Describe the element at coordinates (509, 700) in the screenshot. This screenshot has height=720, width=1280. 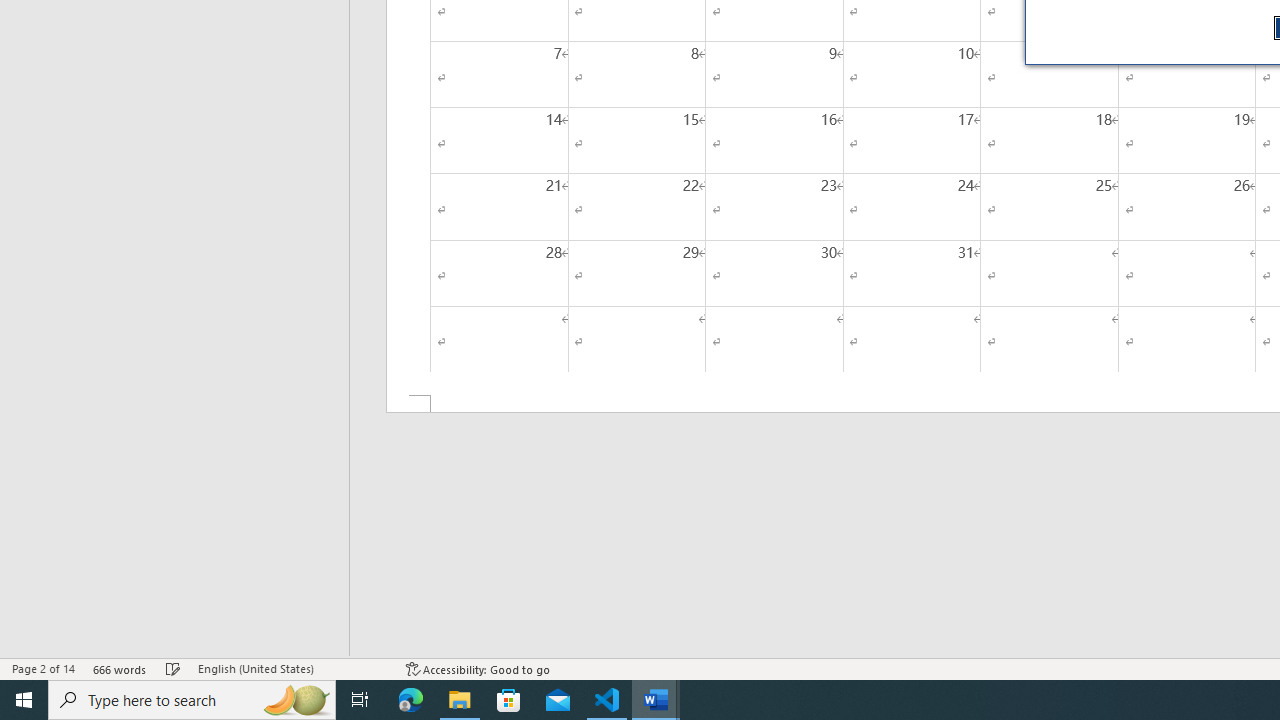
I see `Microsoft Store` at that location.